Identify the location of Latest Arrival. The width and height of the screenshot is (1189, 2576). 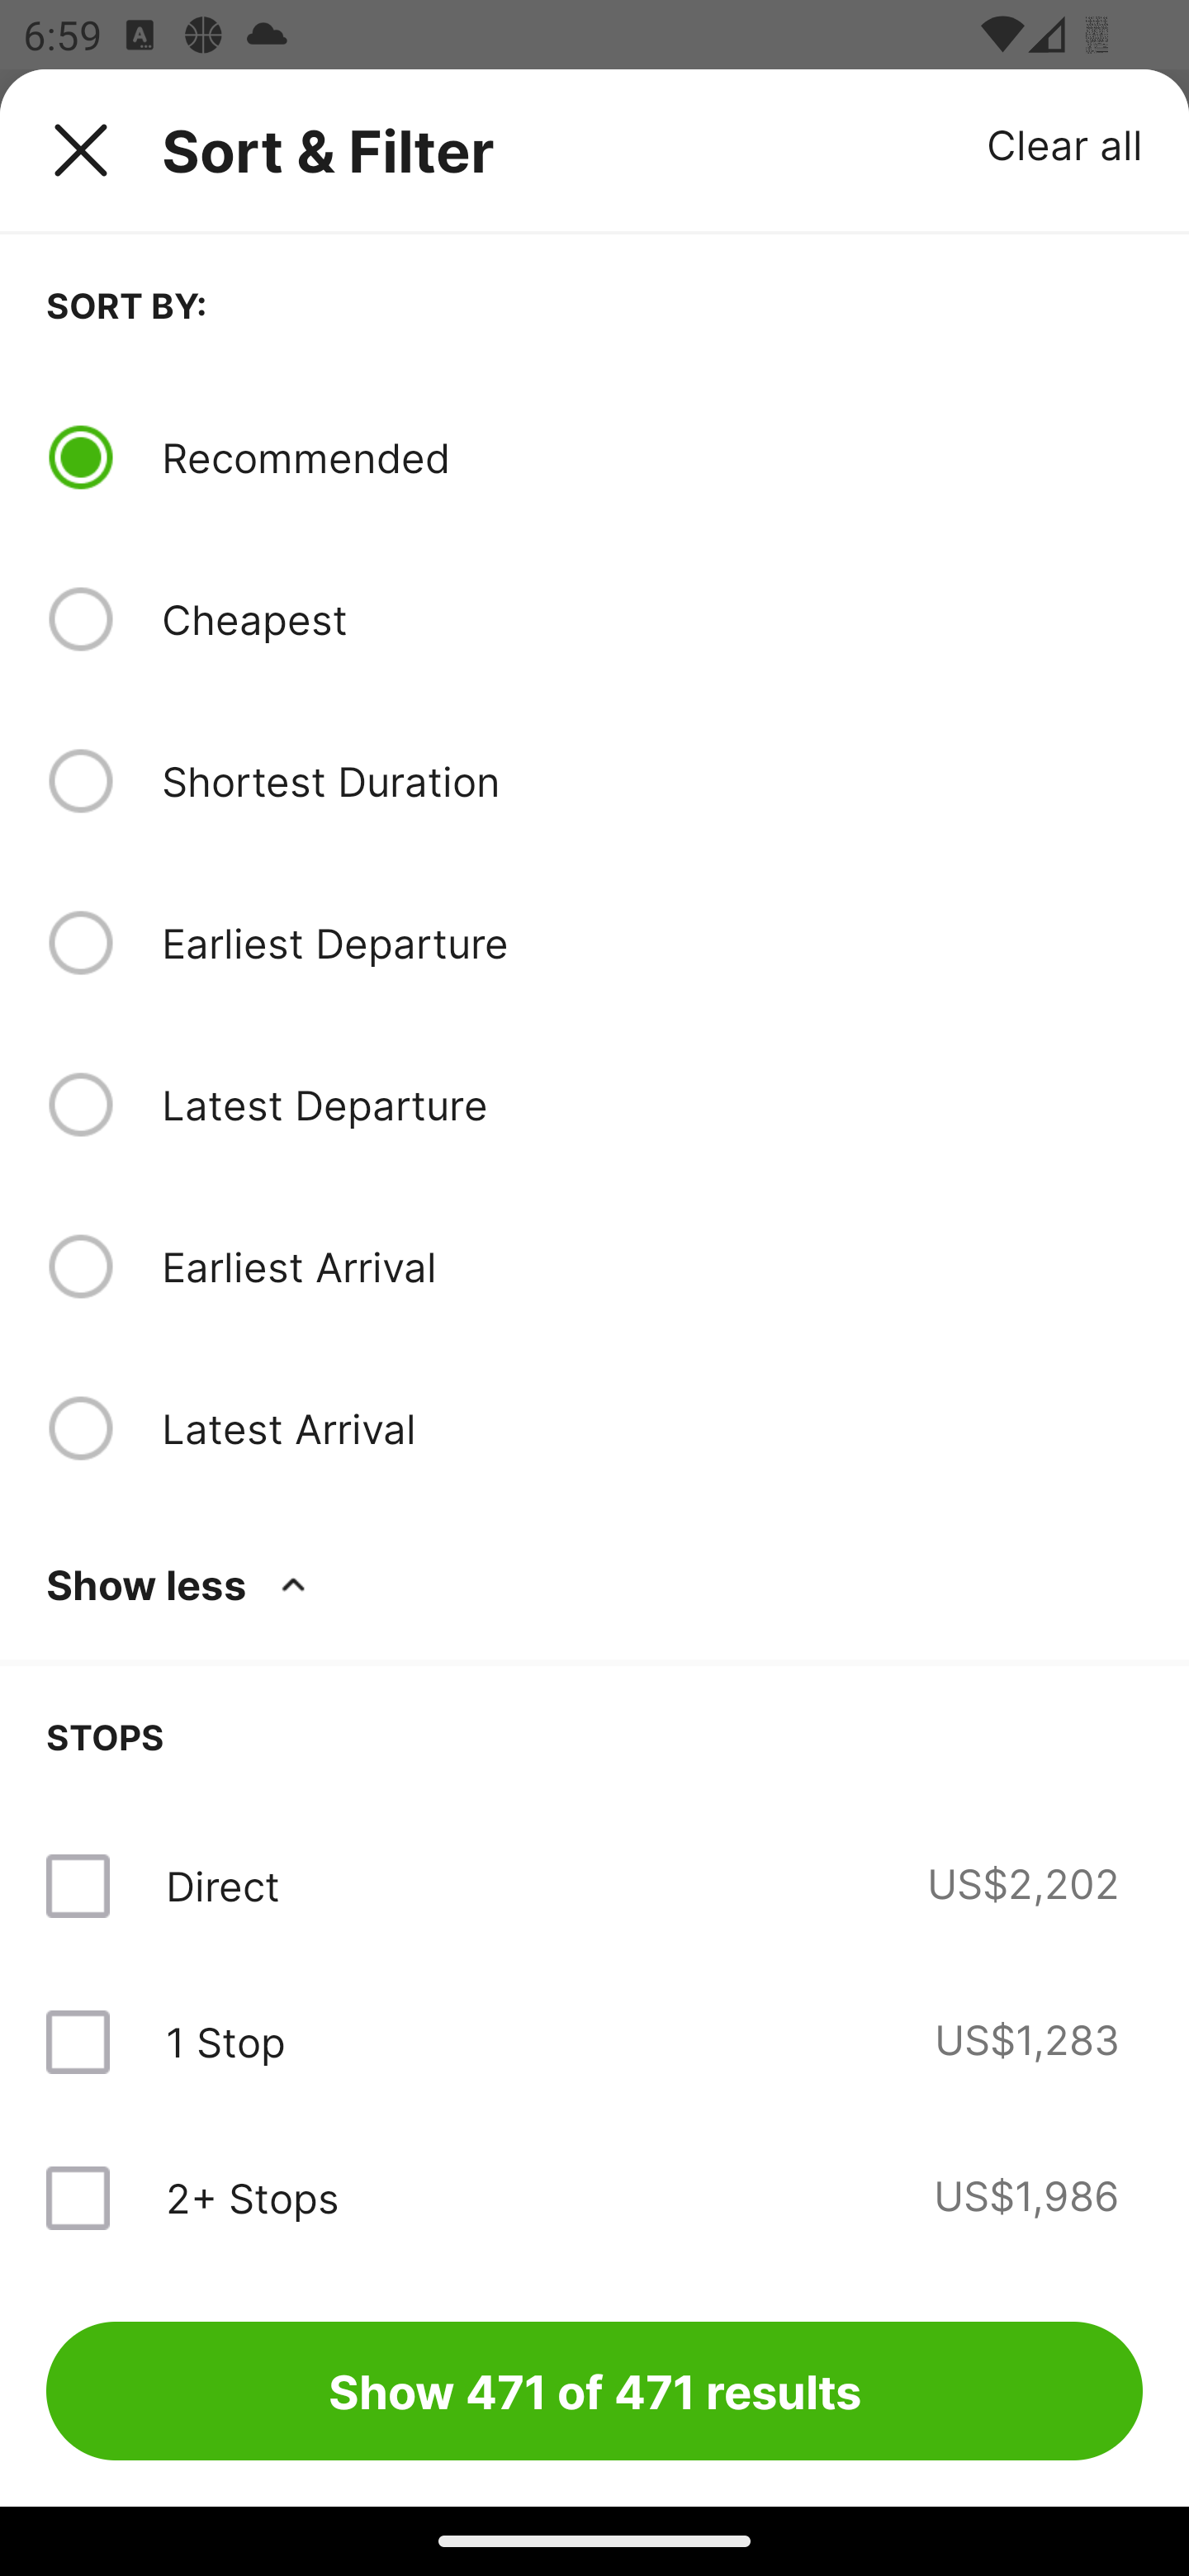
(651, 1428).